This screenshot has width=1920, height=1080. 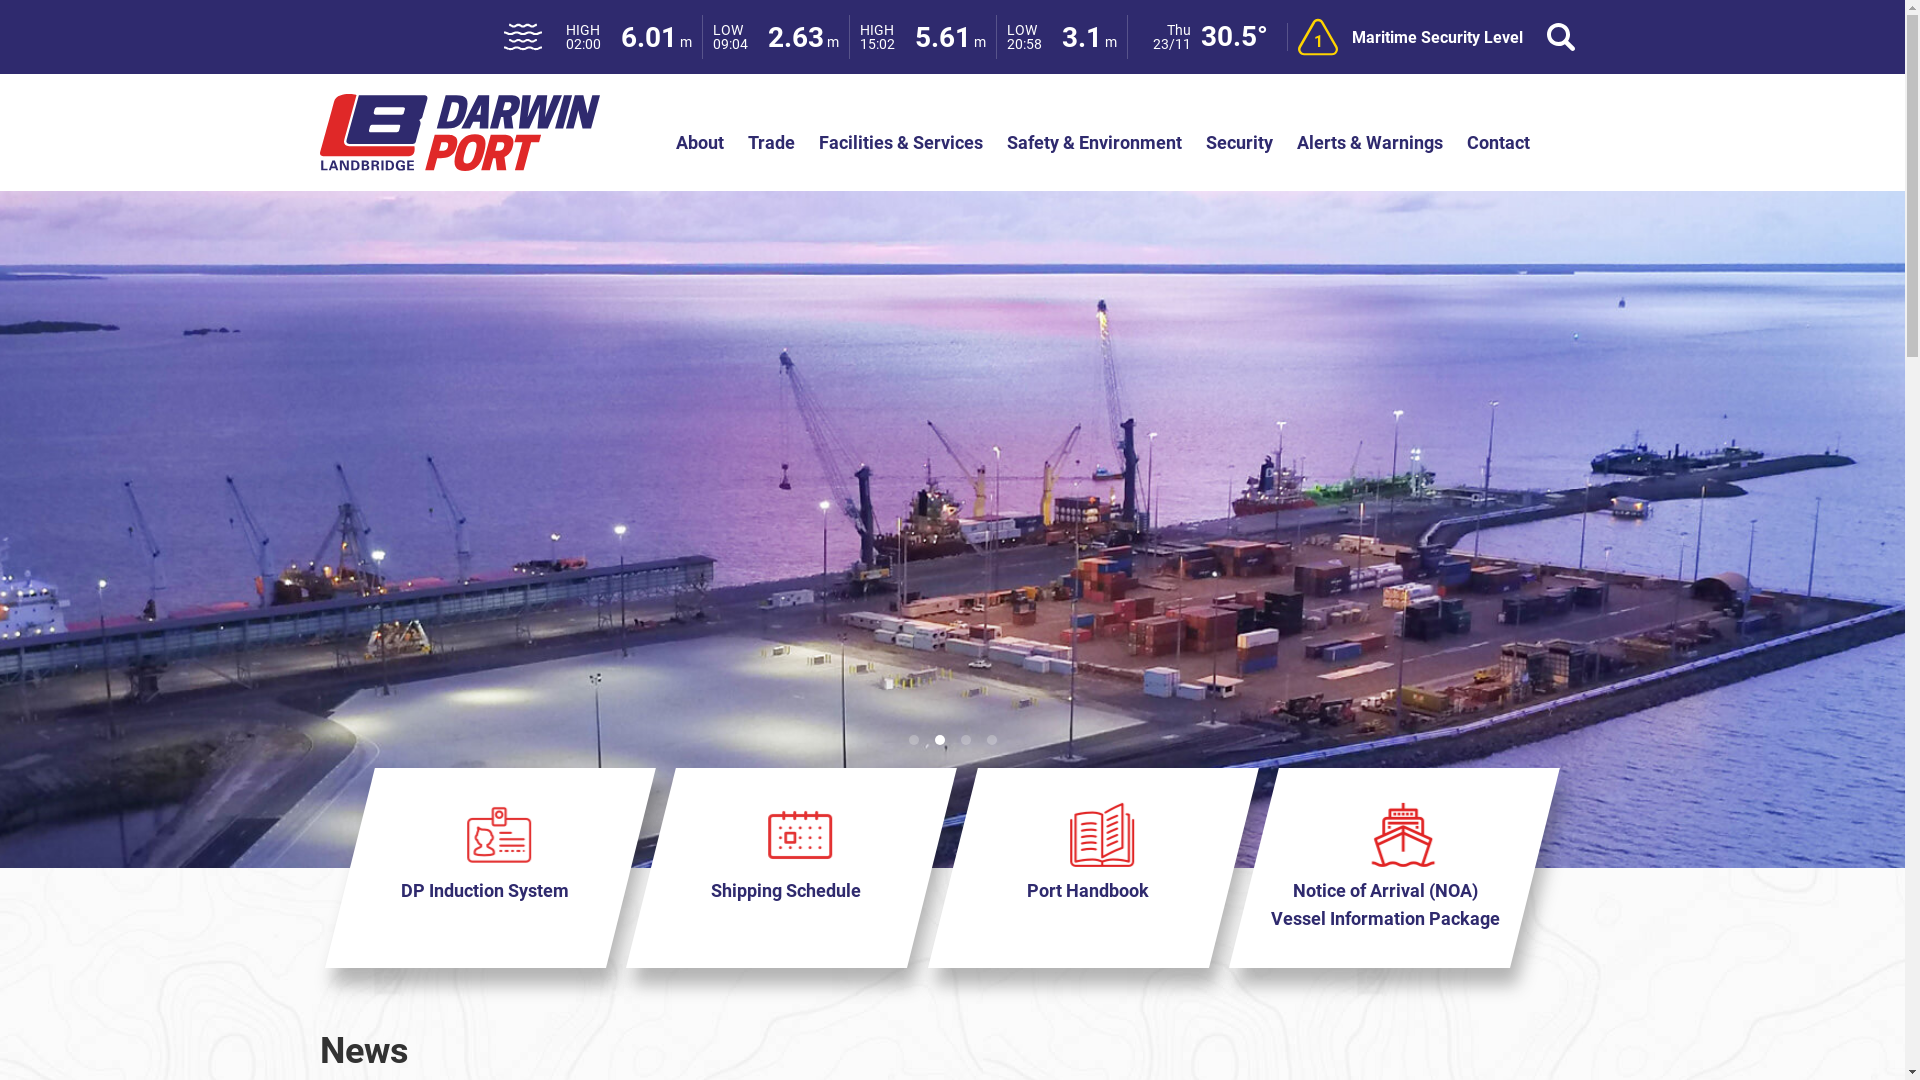 What do you see at coordinates (766, 868) in the screenshot?
I see `Shipping Schedule` at bounding box center [766, 868].